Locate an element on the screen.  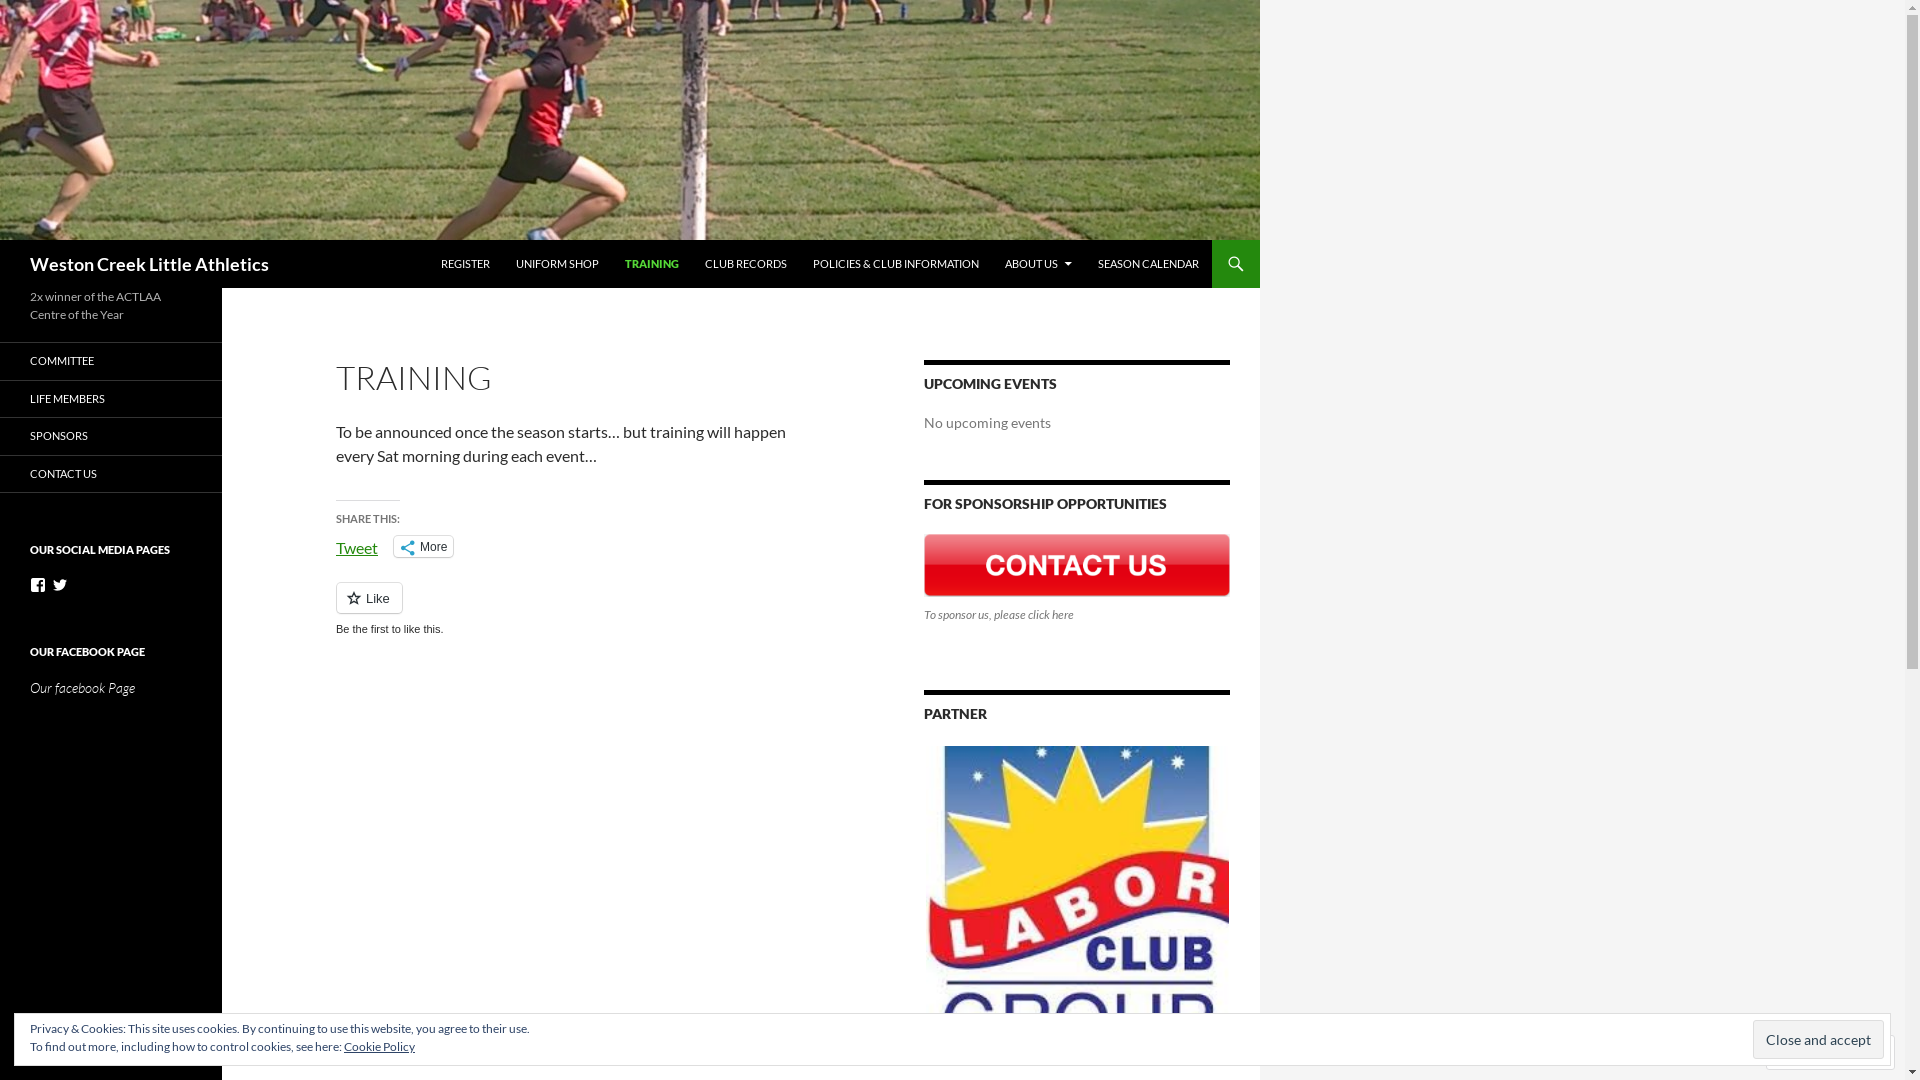
UNIFORM SHOP is located at coordinates (558, 264).